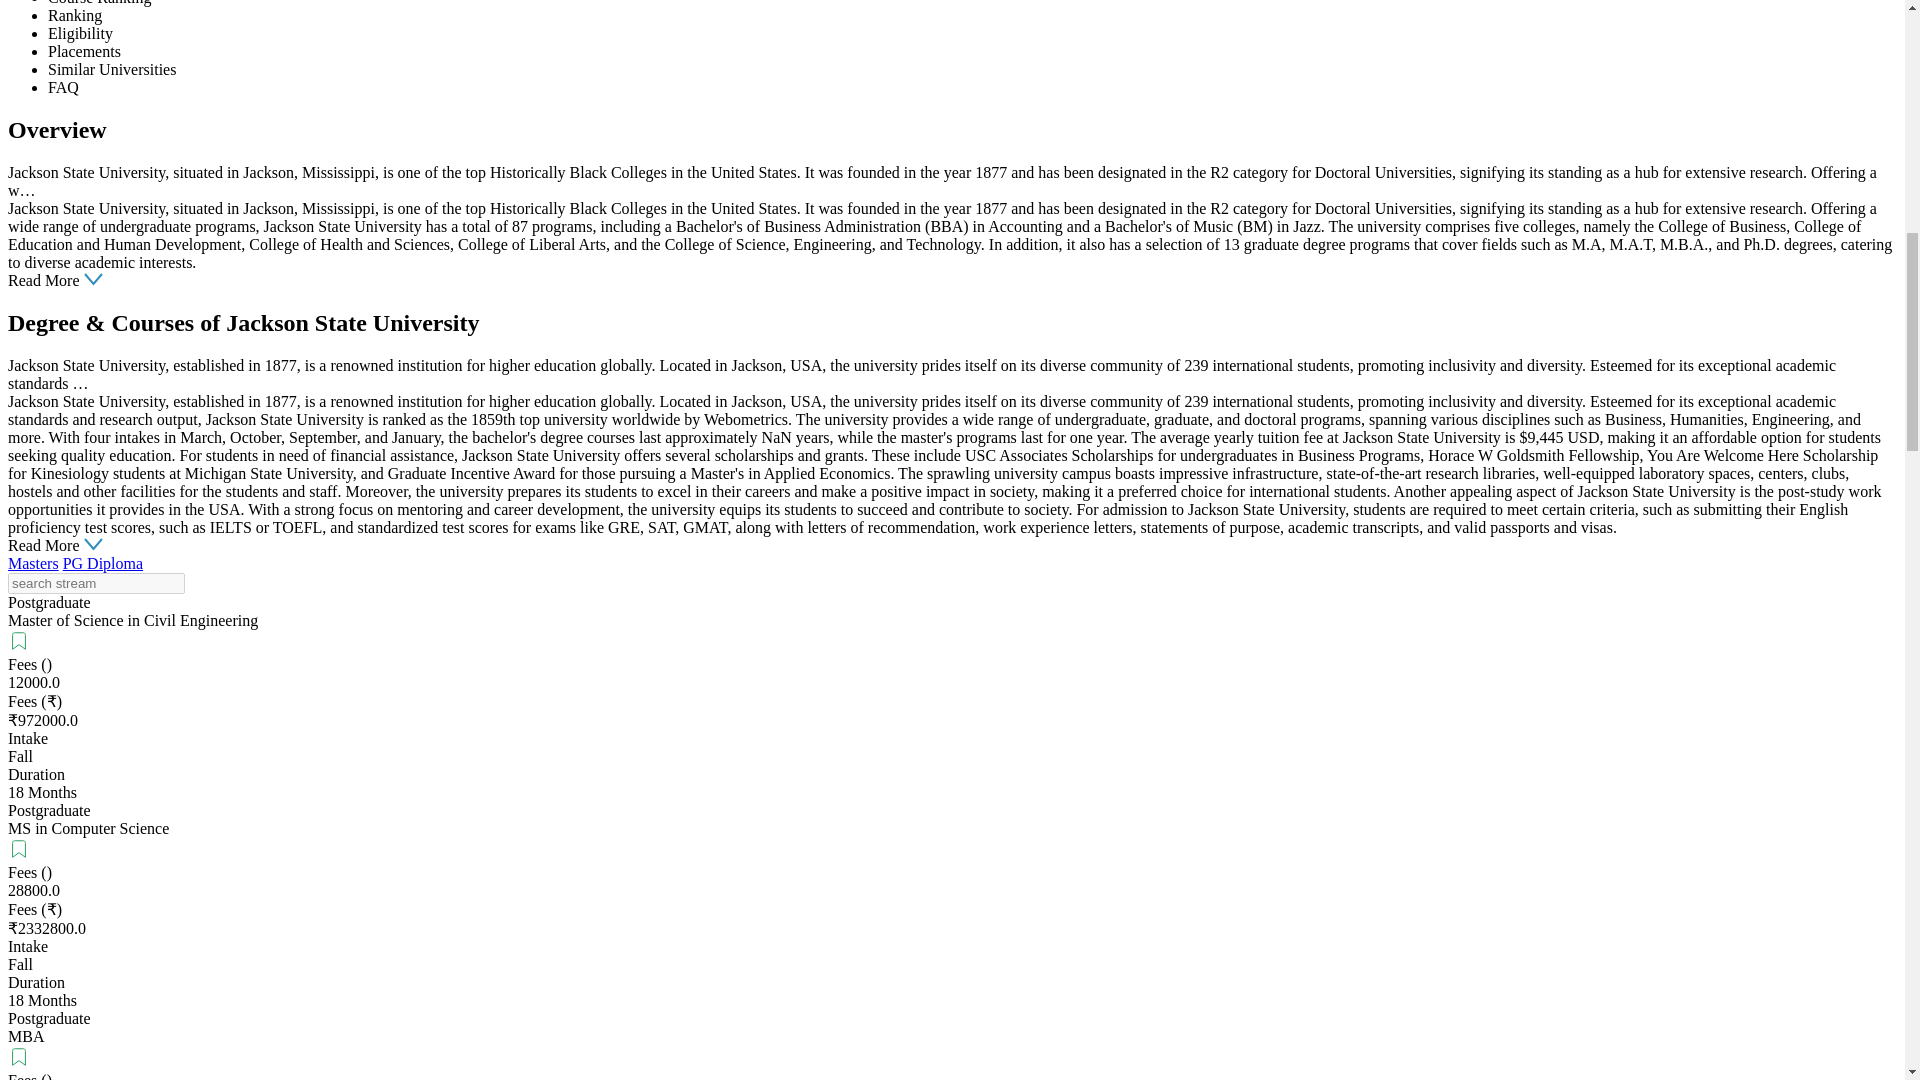  What do you see at coordinates (33, 682) in the screenshot?
I see `12000.0` at bounding box center [33, 682].